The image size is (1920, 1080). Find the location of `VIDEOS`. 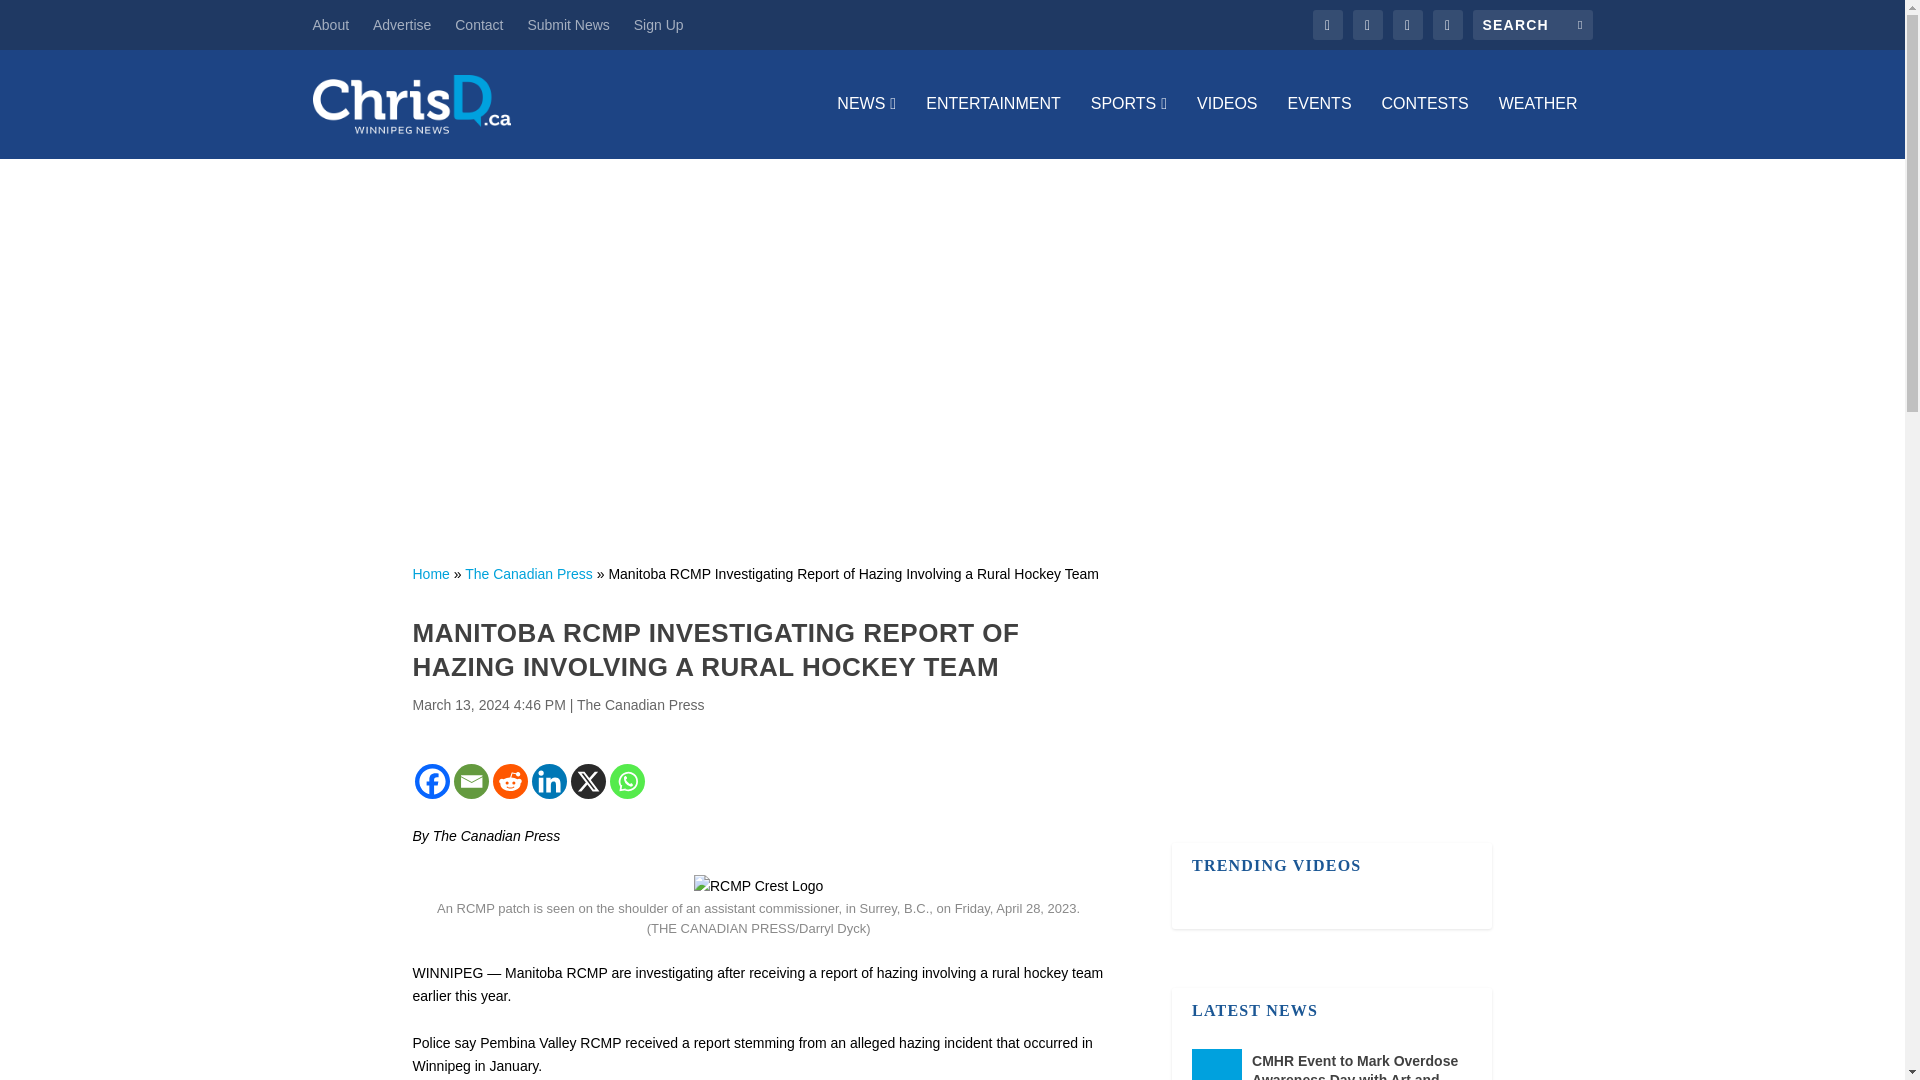

VIDEOS is located at coordinates (1226, 127).